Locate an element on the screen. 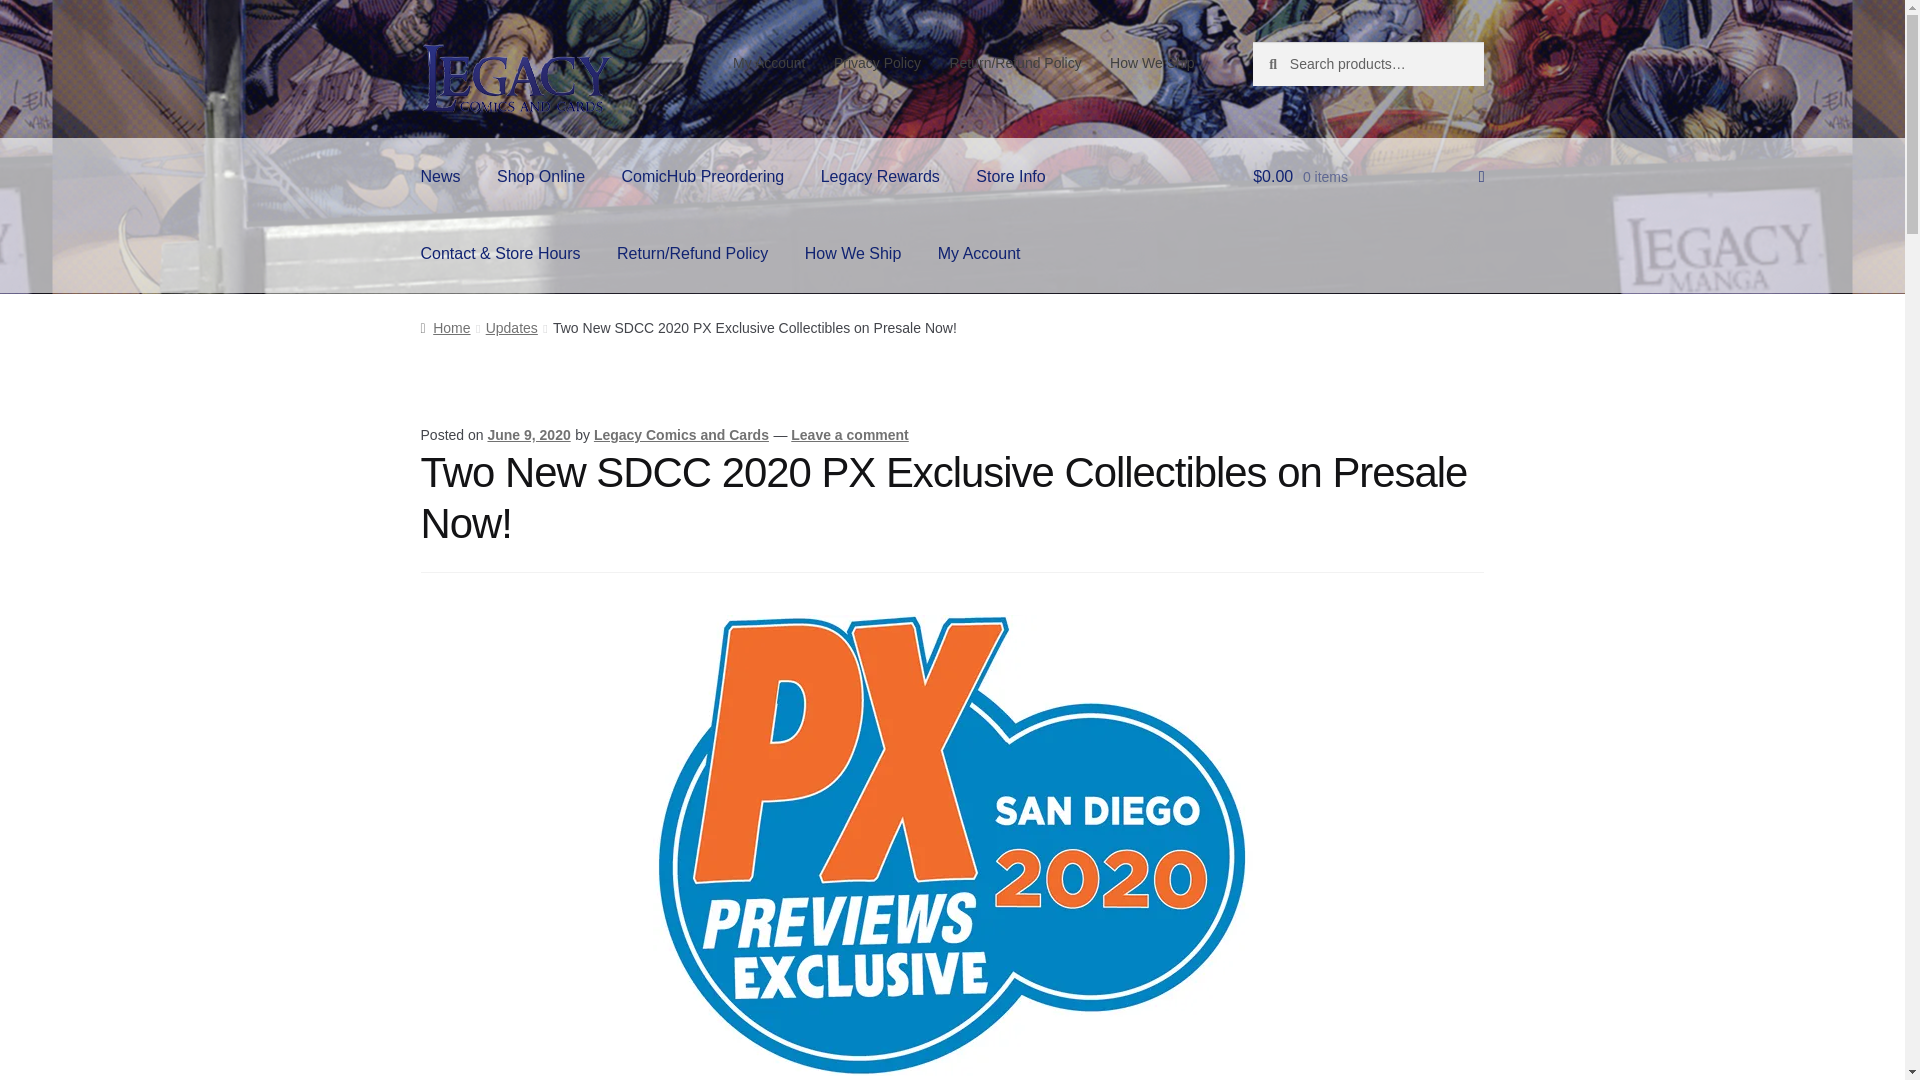 The image size is (1920, 1080). My Account is located at coordinates (769, 63).